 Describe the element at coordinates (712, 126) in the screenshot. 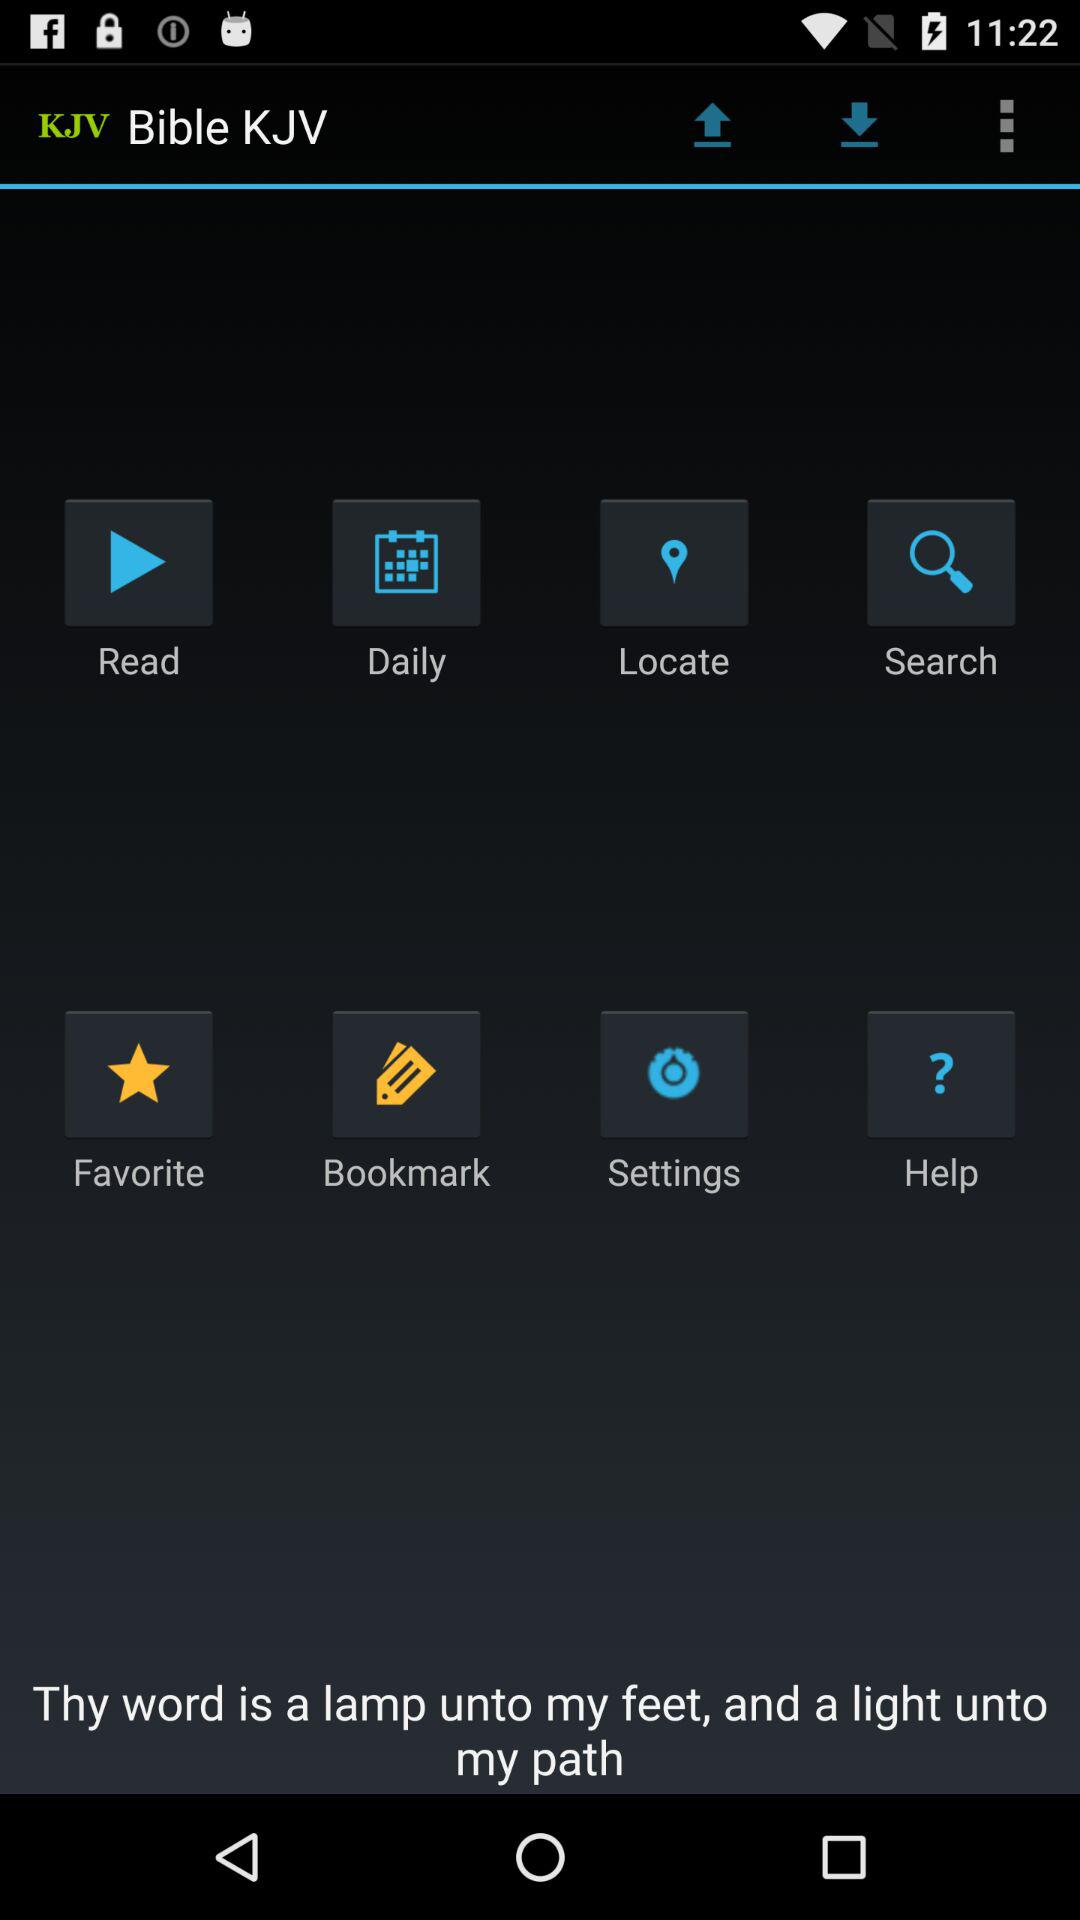

I see `turn on the icon next to bible kjv` at that location.